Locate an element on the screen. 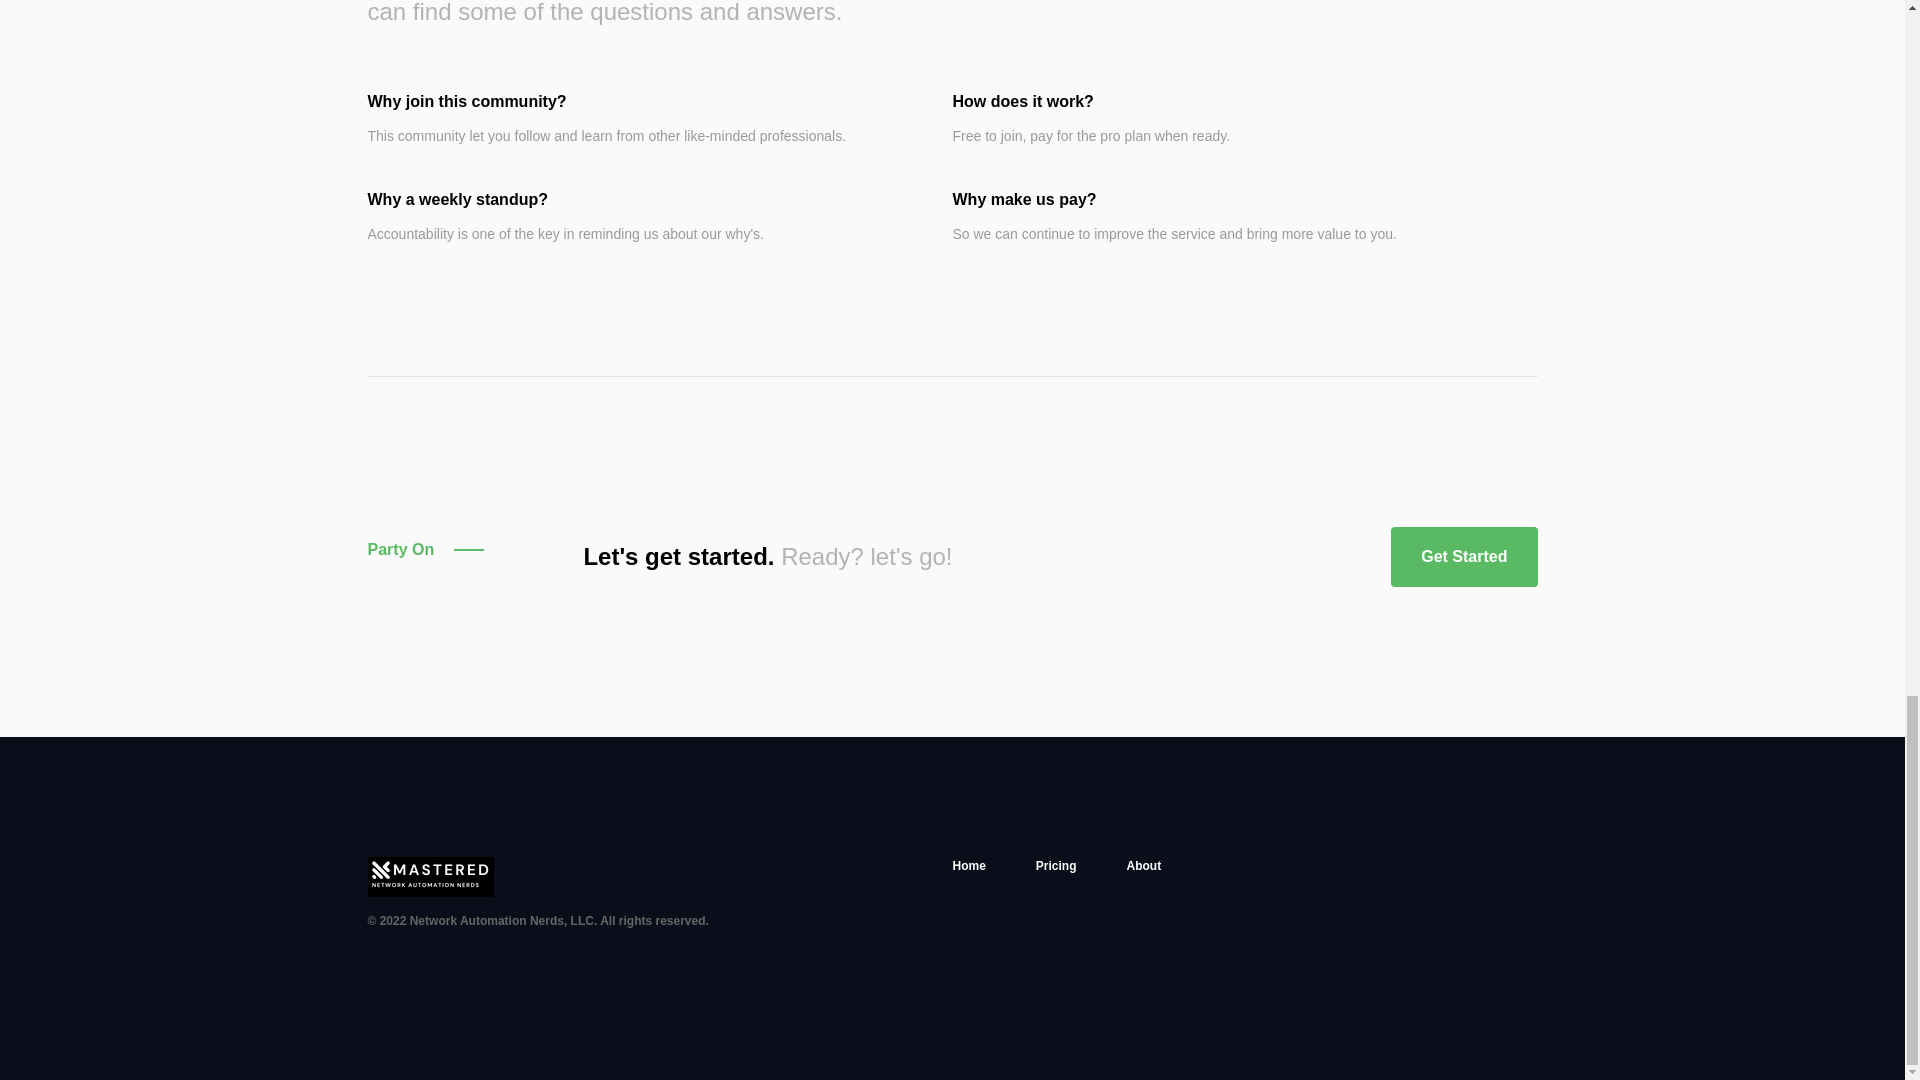 The image size is (1920, 1080). Home is located at coordinates (968, 866).